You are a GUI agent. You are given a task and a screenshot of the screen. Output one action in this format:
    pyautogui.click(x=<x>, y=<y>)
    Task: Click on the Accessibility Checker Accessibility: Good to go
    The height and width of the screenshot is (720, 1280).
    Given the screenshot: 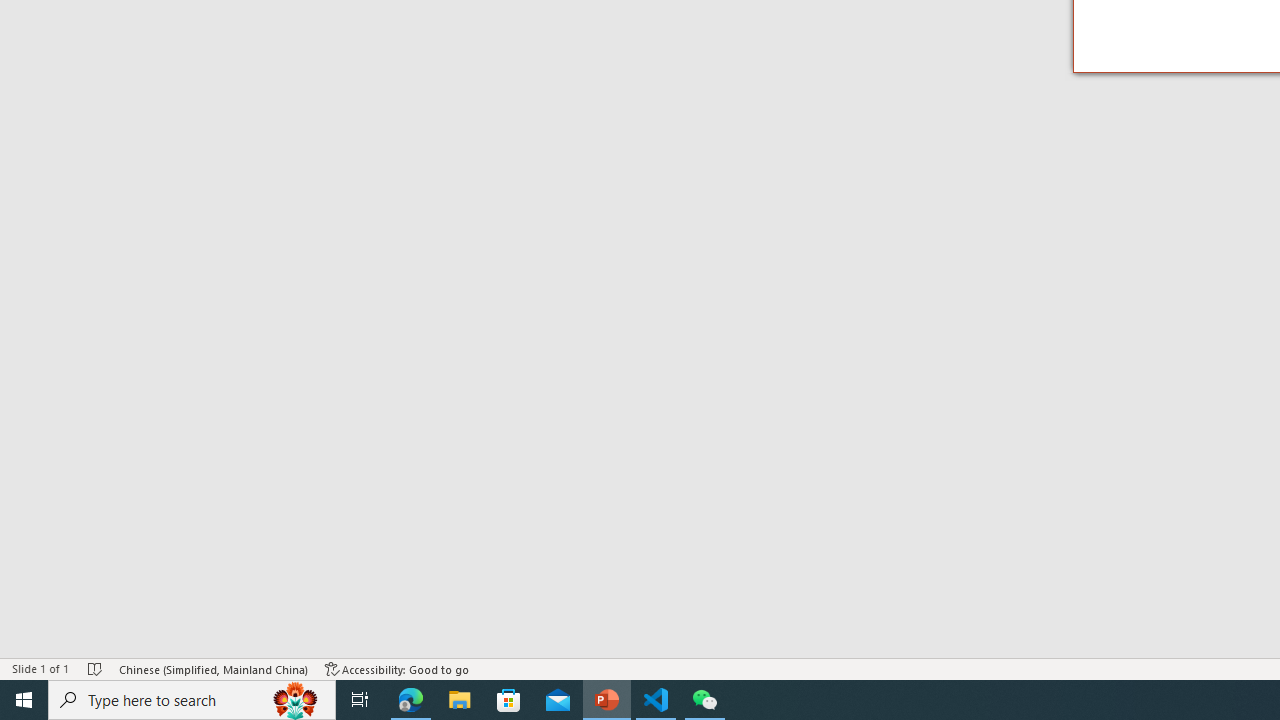 What is the action you would take?
    pyautogui.click(x=397, y=668)
    